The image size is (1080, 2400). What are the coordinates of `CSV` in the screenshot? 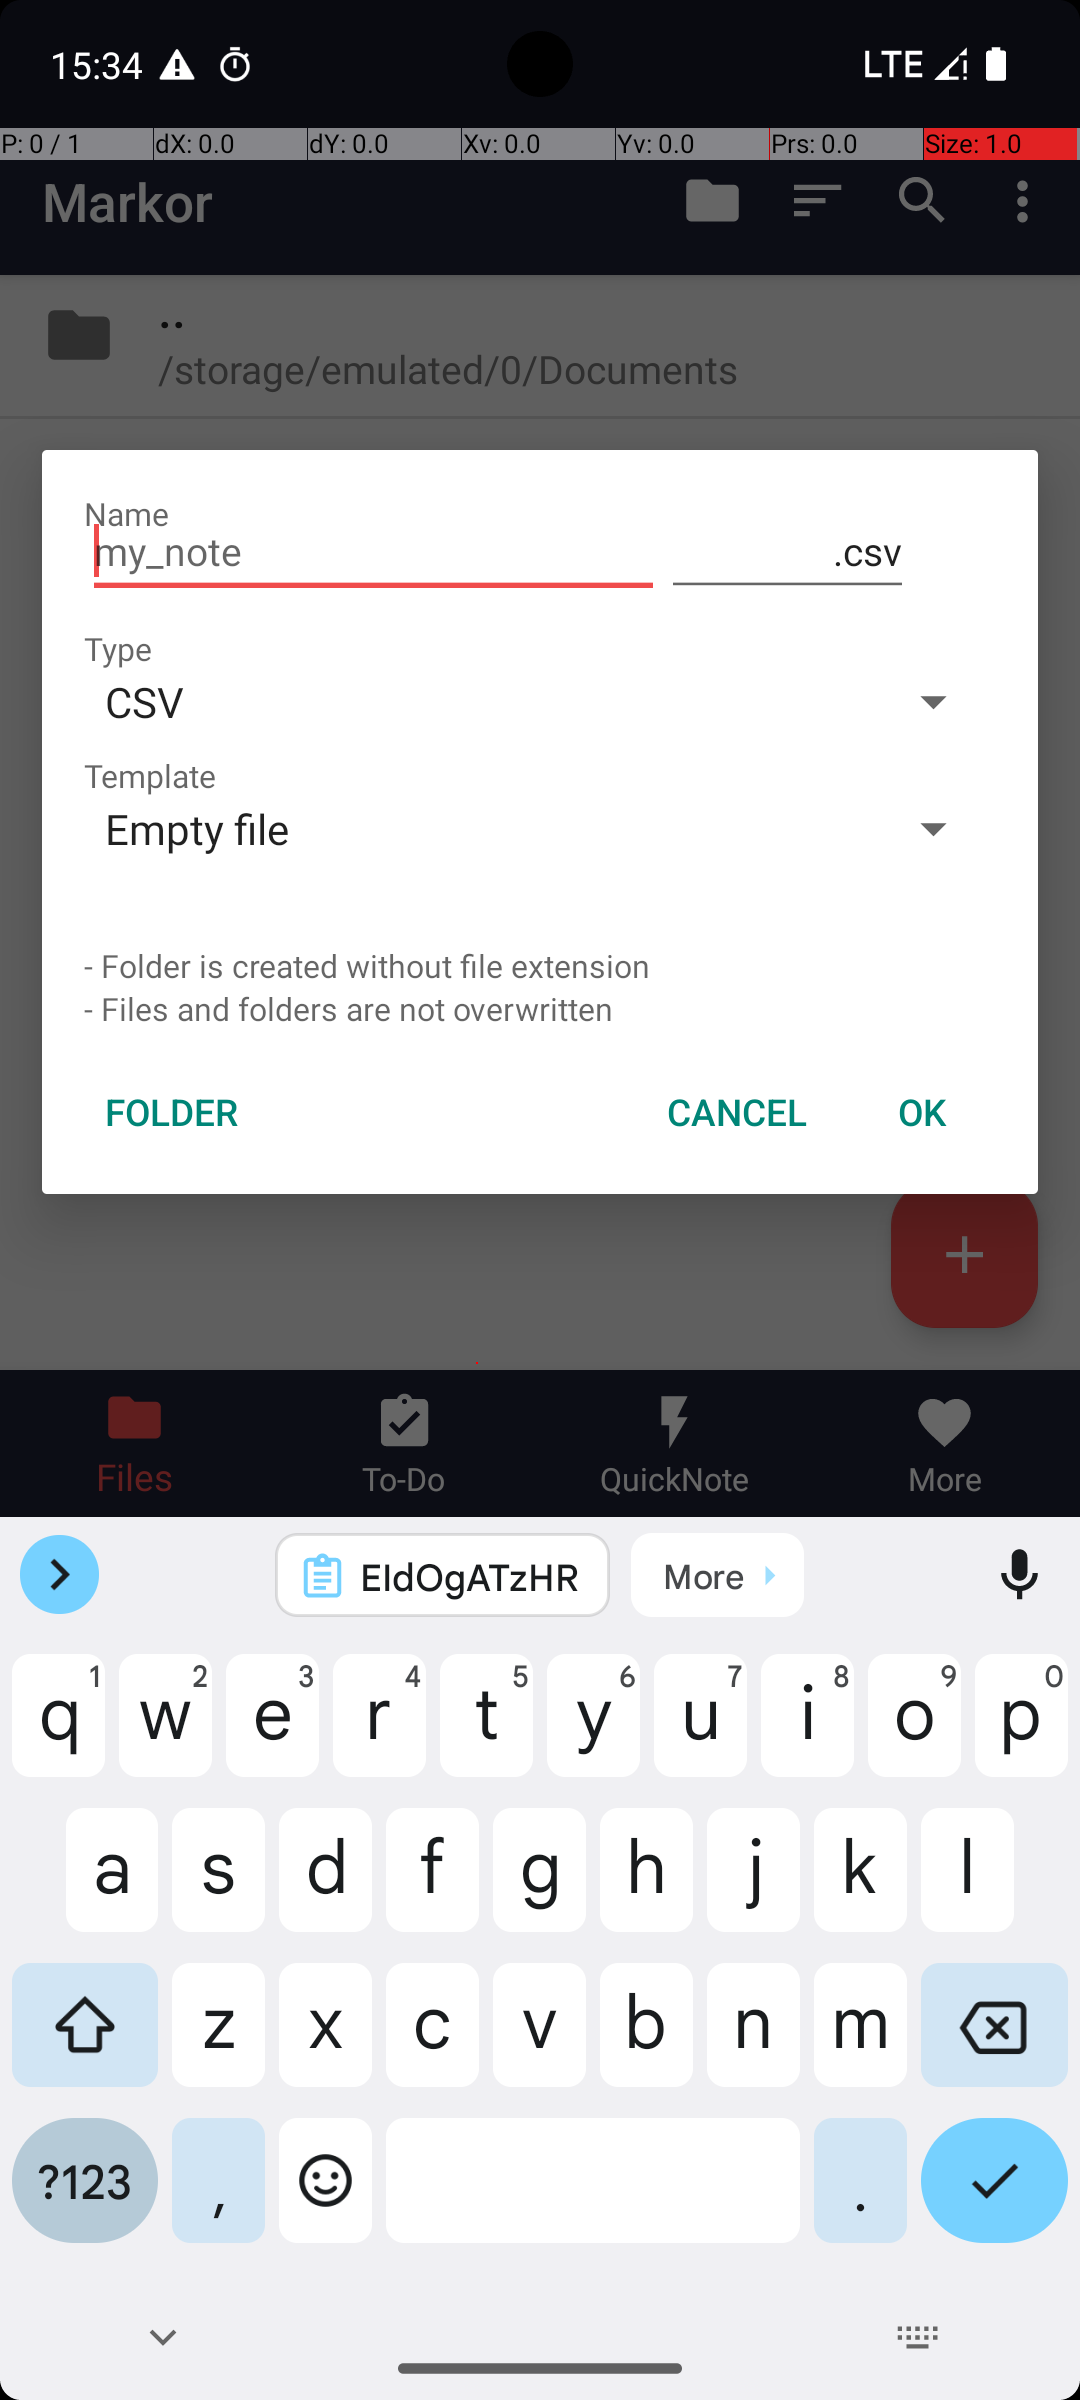 It's located at (477, 701).